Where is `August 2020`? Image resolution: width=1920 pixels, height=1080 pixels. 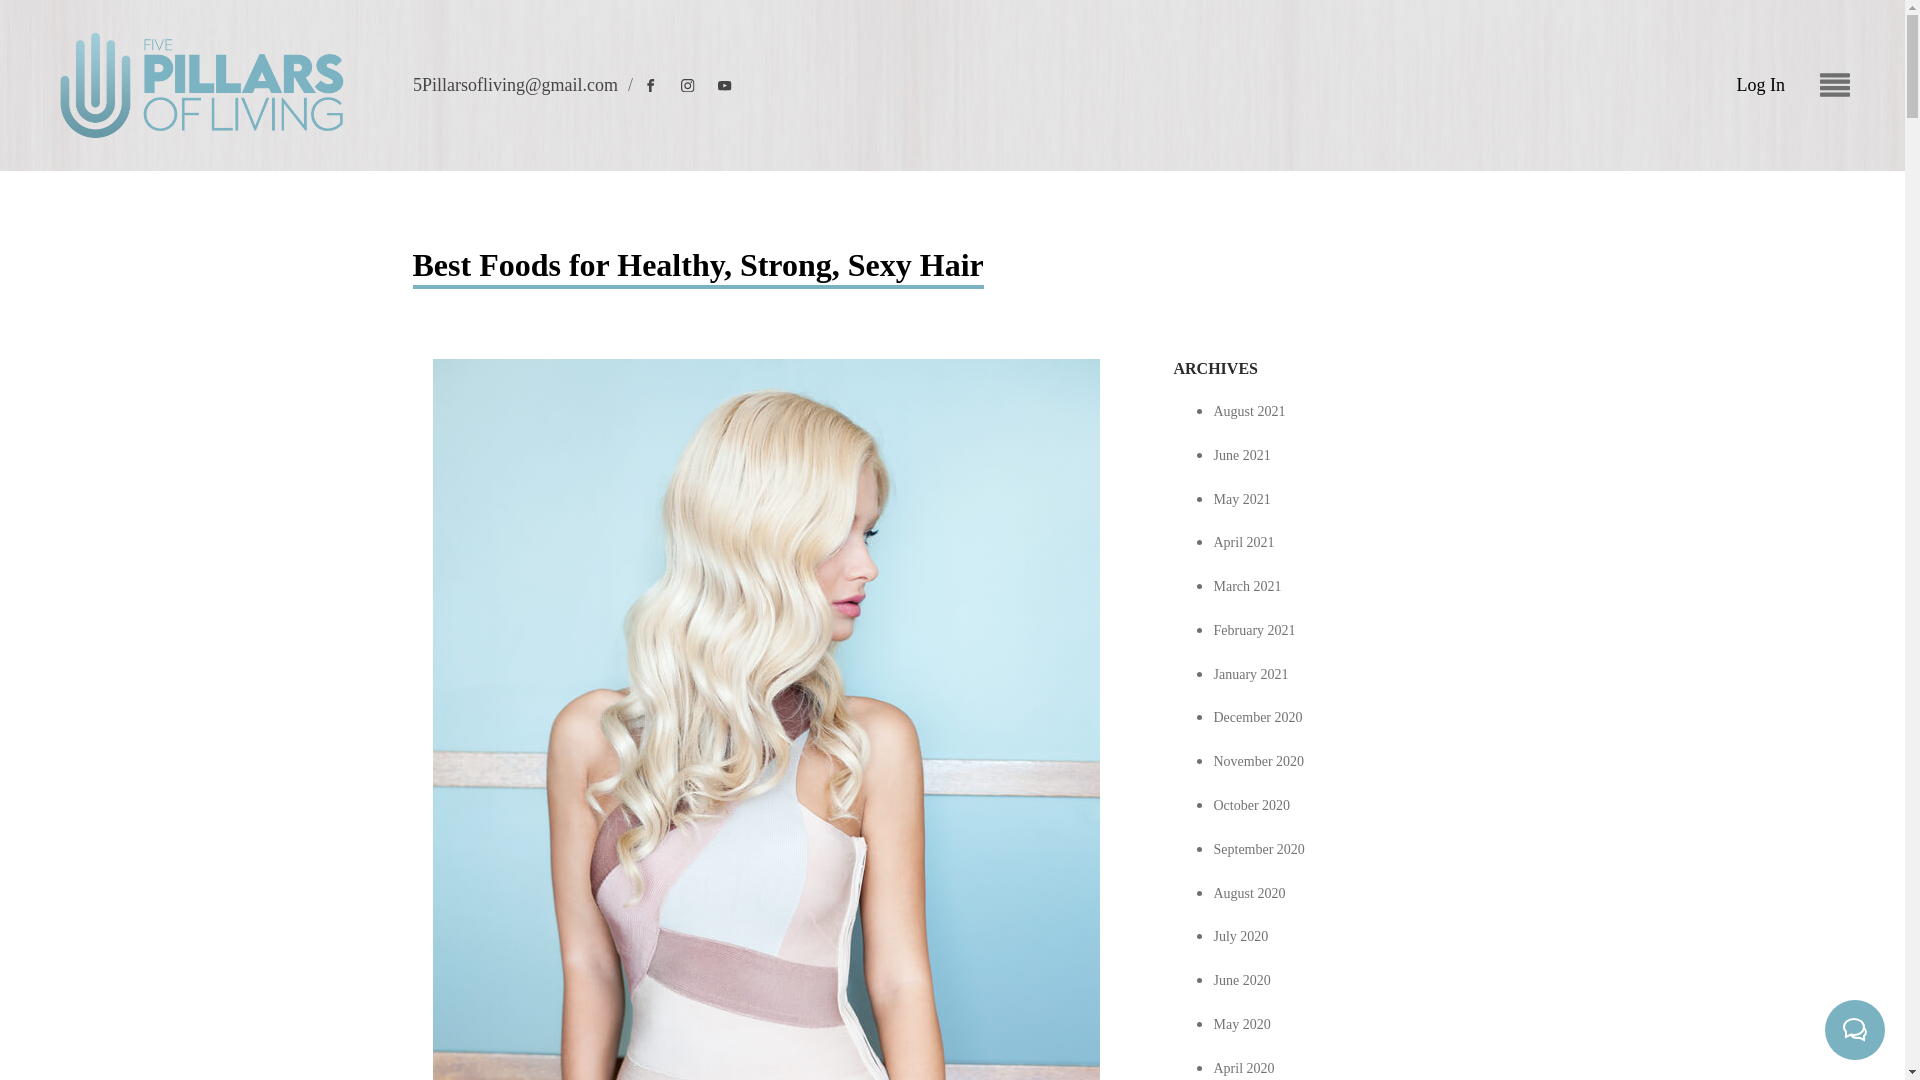
August 2020 is located at coordinates (1250, 892).